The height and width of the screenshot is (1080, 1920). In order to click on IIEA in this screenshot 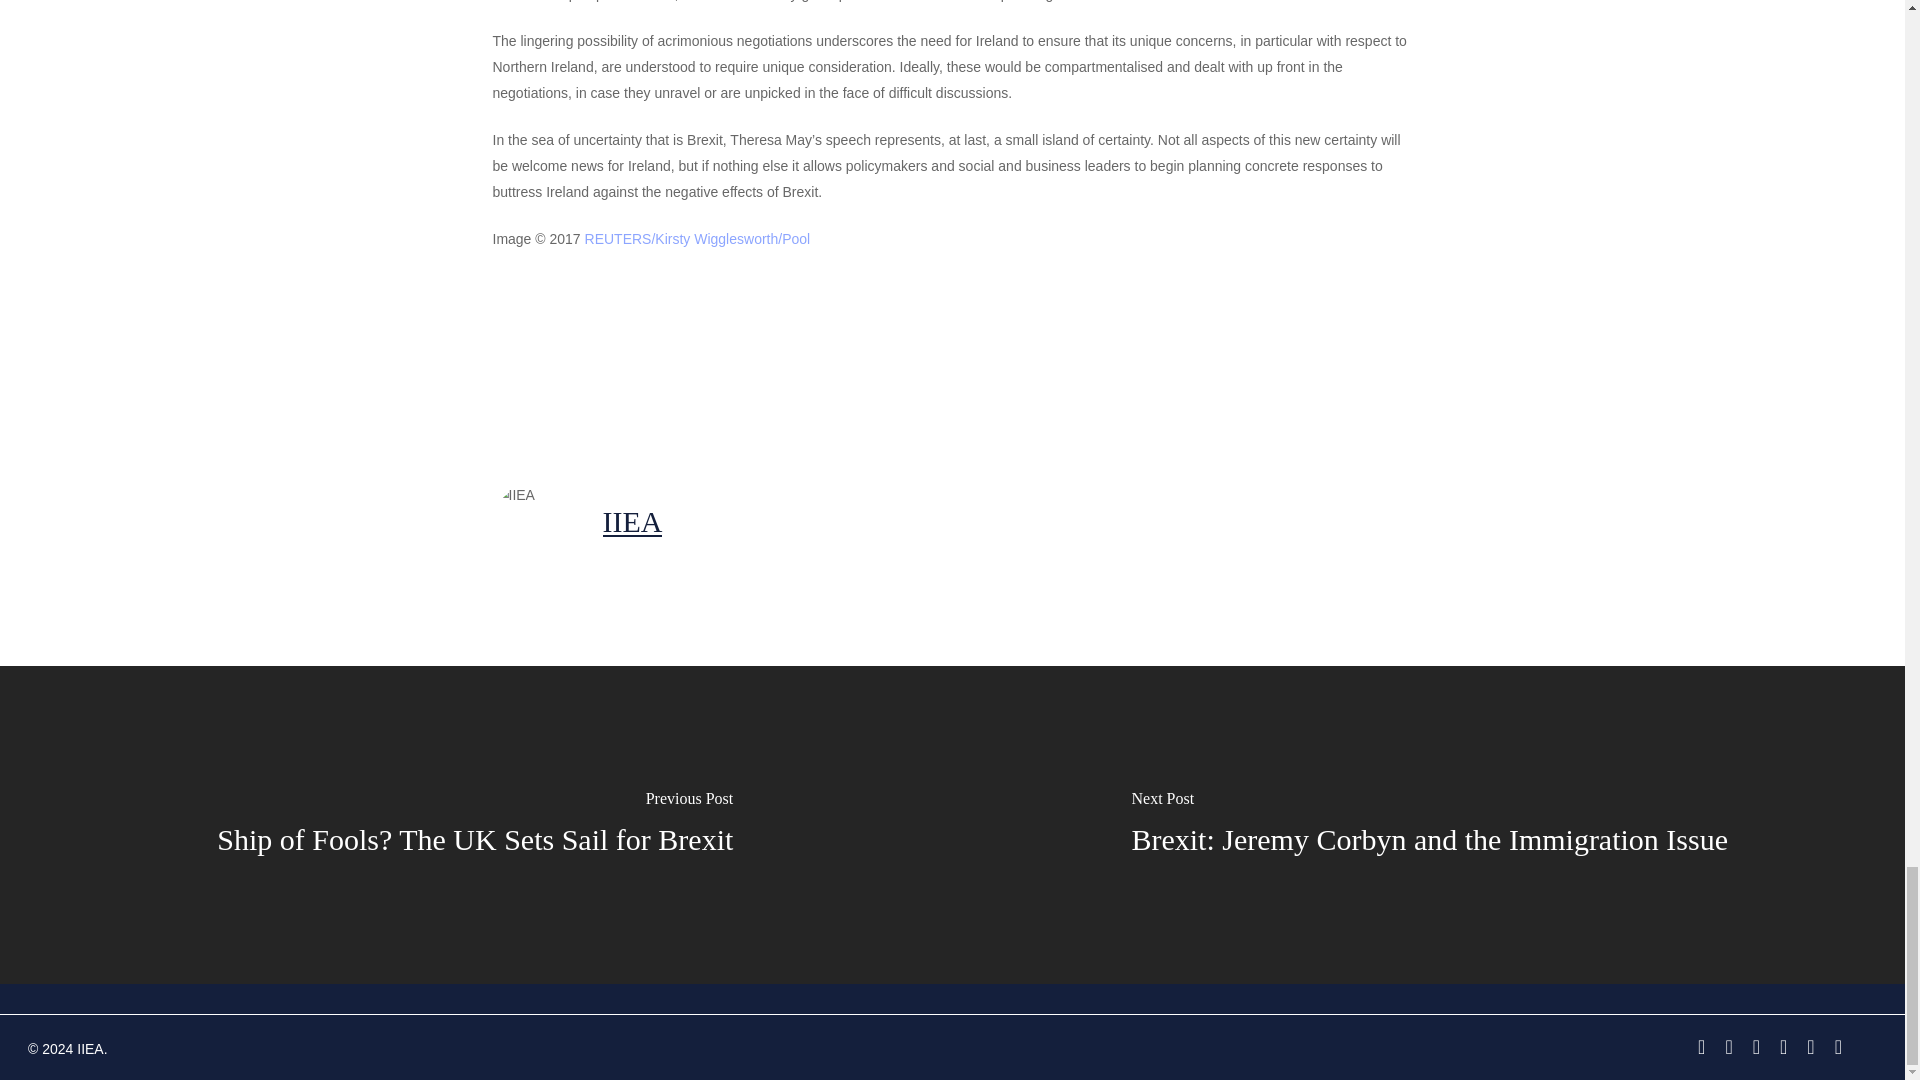, I will do `click(632, 521)`.